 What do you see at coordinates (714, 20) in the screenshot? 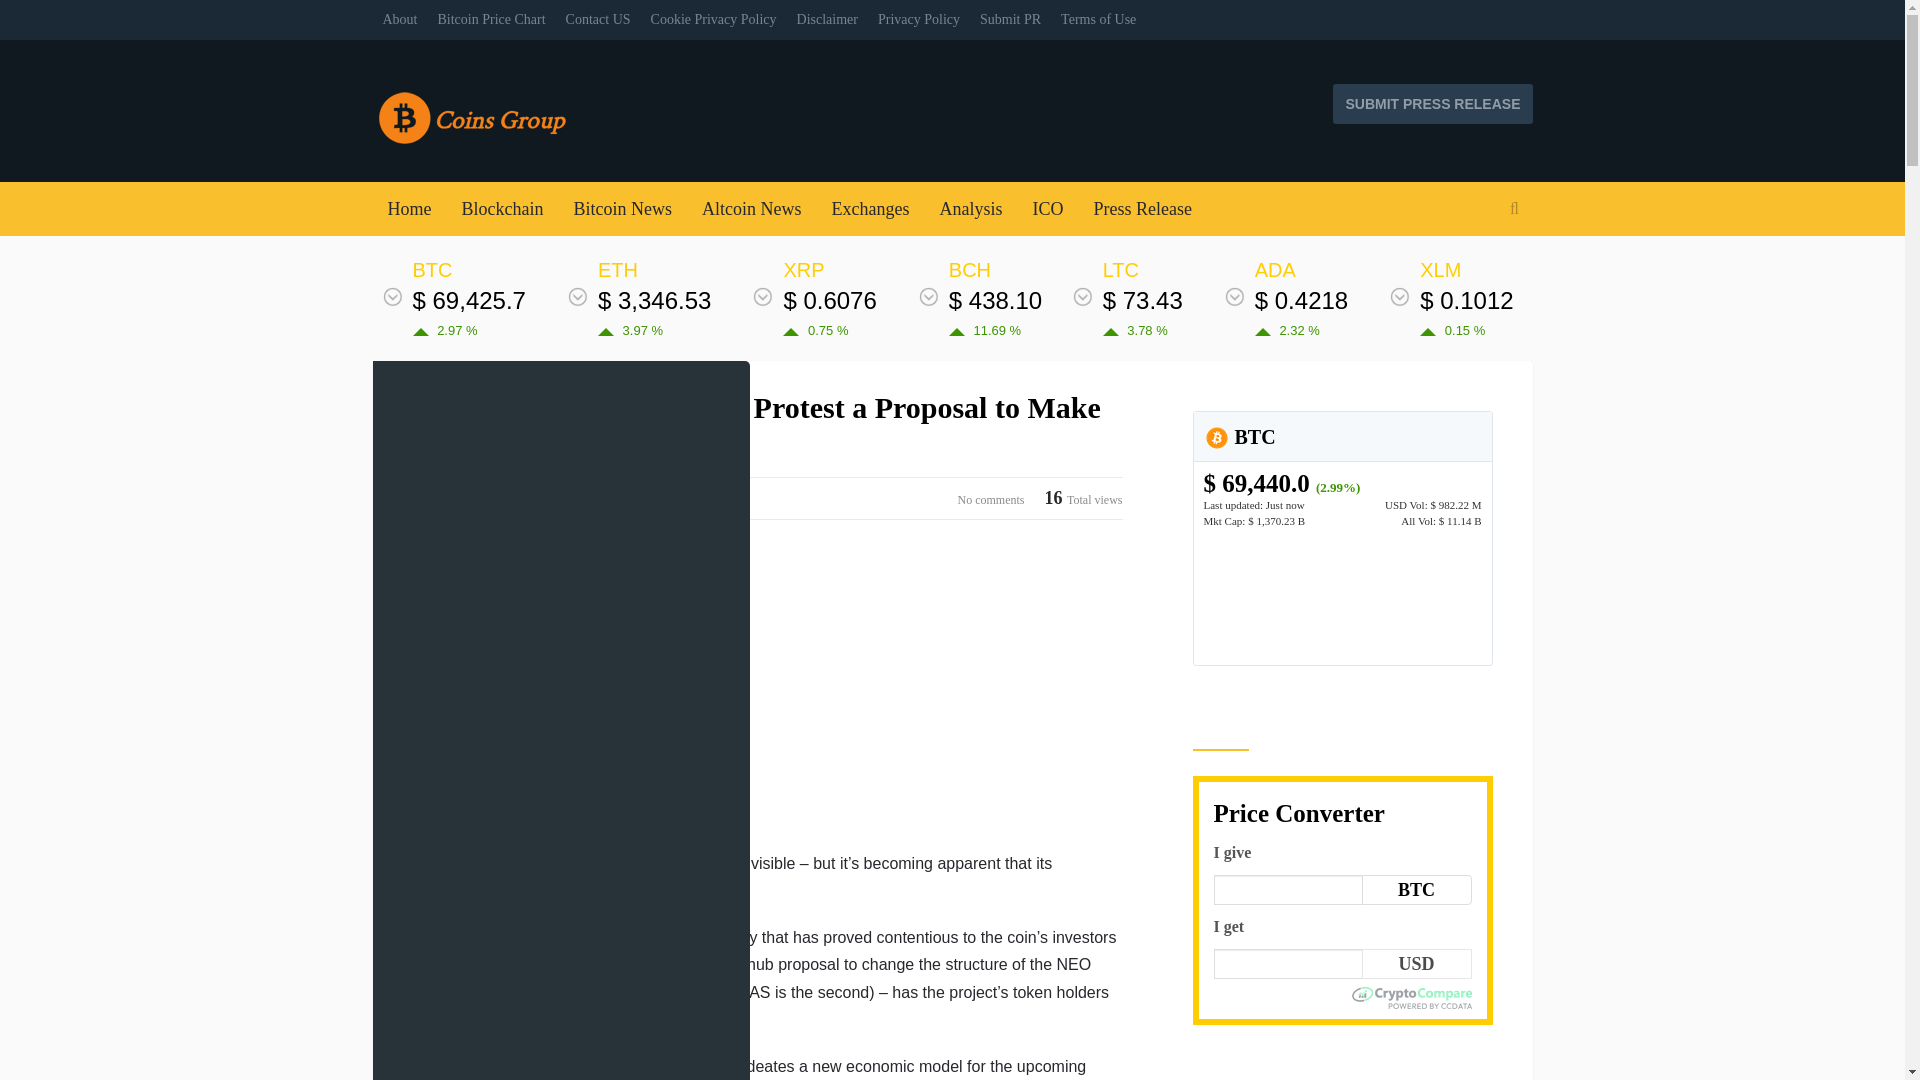
I see `Cookie Privacy Policy` at bounding box center [714, 20].